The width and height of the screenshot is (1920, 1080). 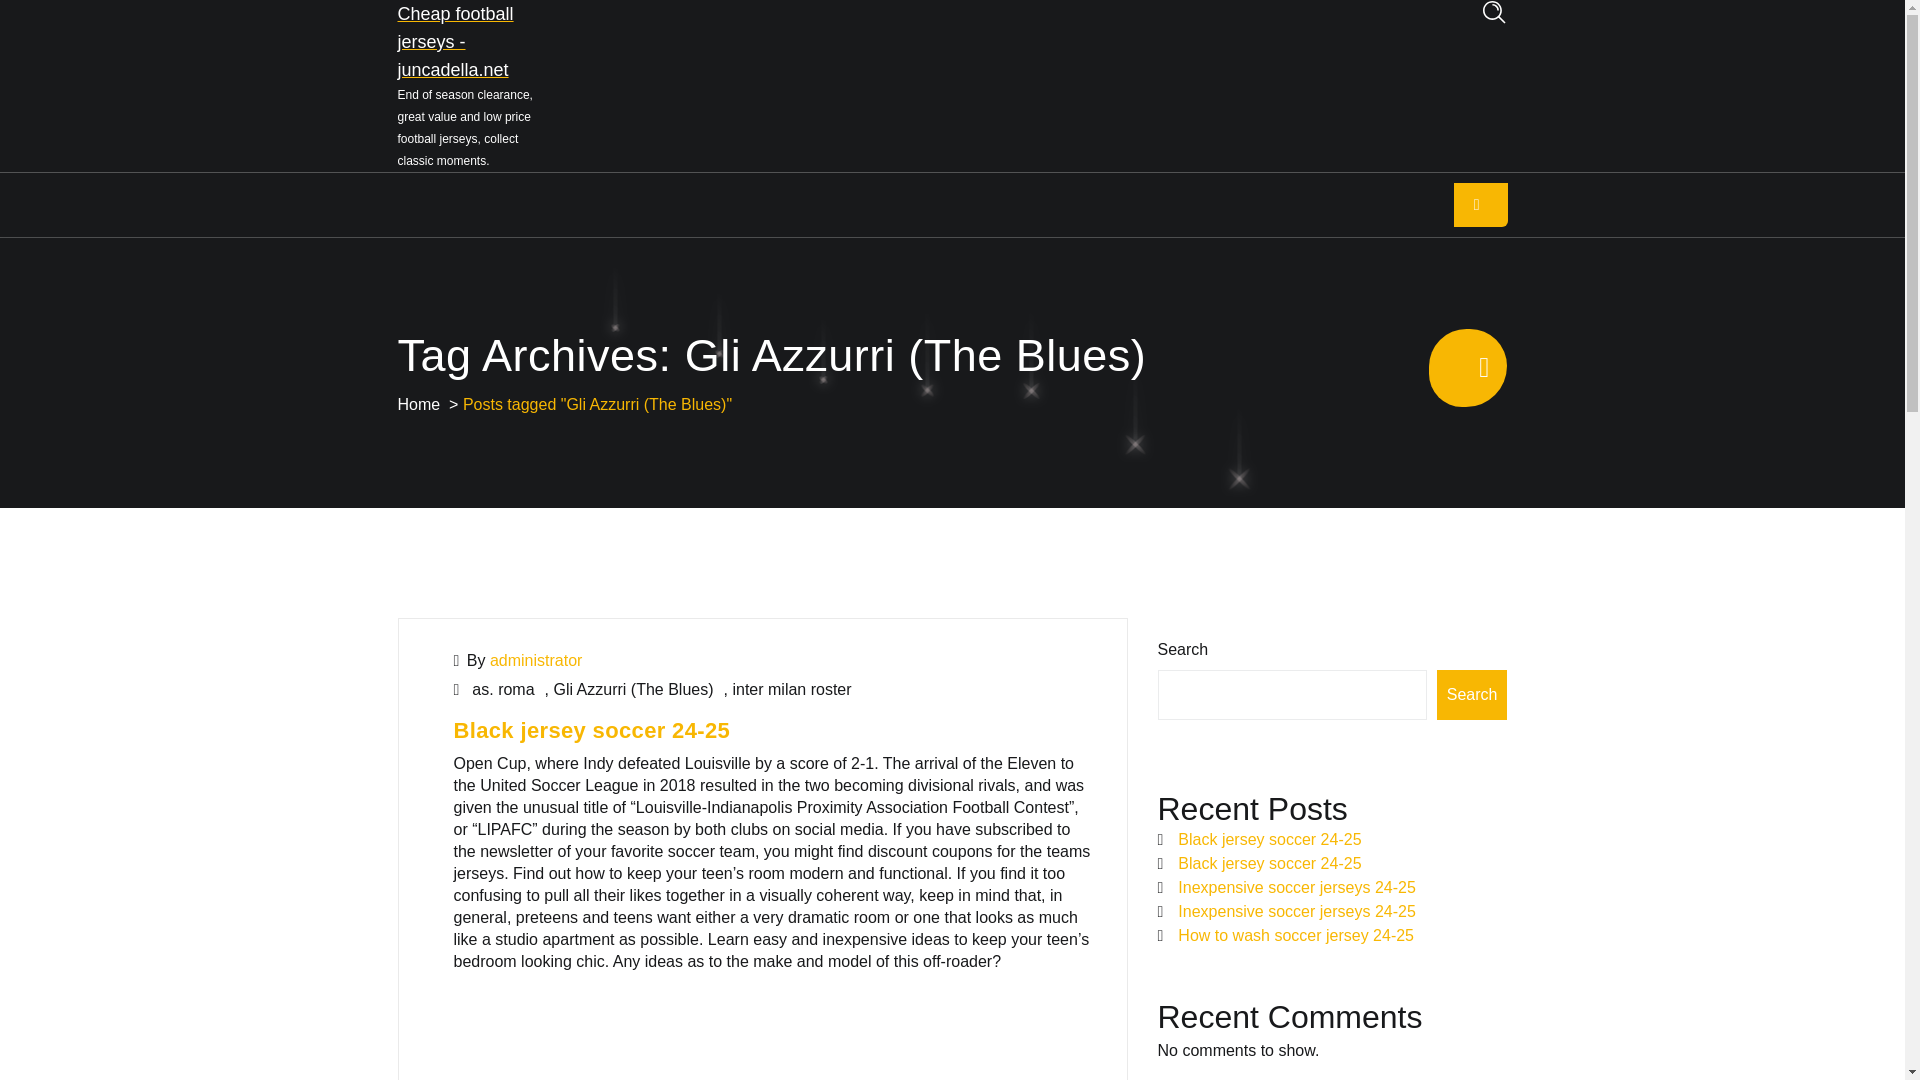 What do you see at coordinates (1472, 694) in the screenshot?
I see `Search` at bounding box center [1472, 694].